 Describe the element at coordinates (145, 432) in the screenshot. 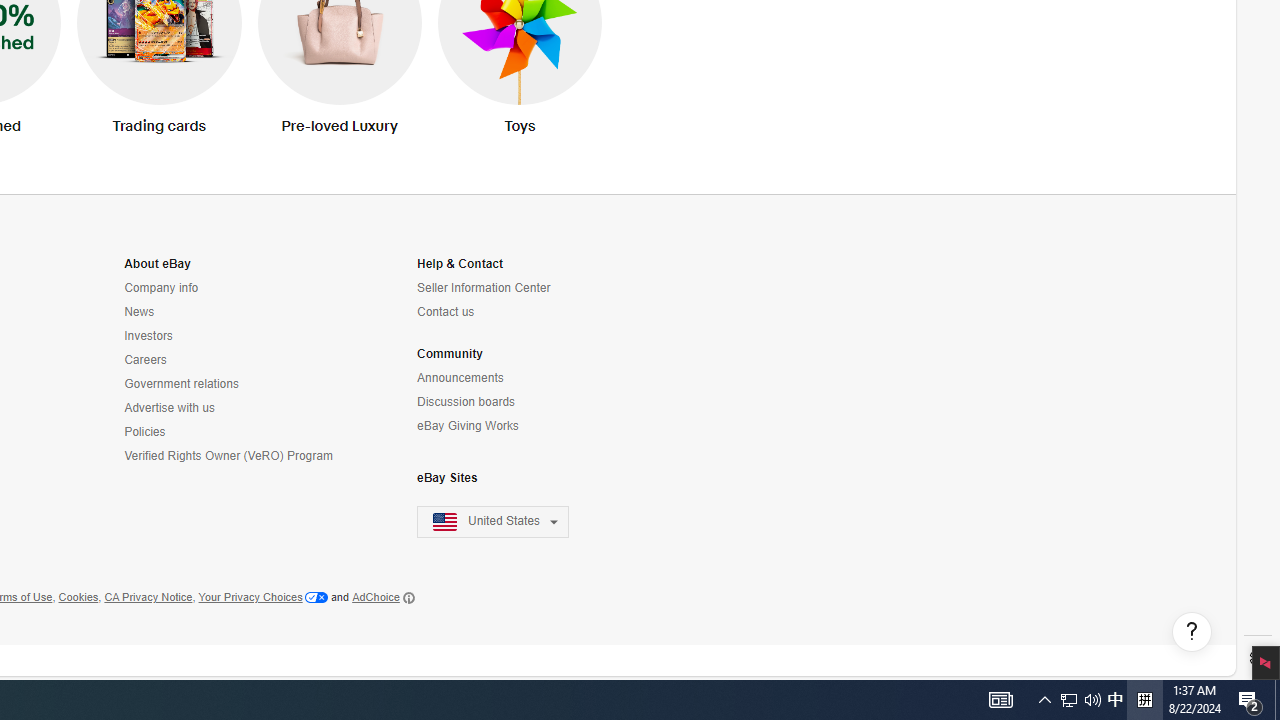

I see `Policies` at that location.